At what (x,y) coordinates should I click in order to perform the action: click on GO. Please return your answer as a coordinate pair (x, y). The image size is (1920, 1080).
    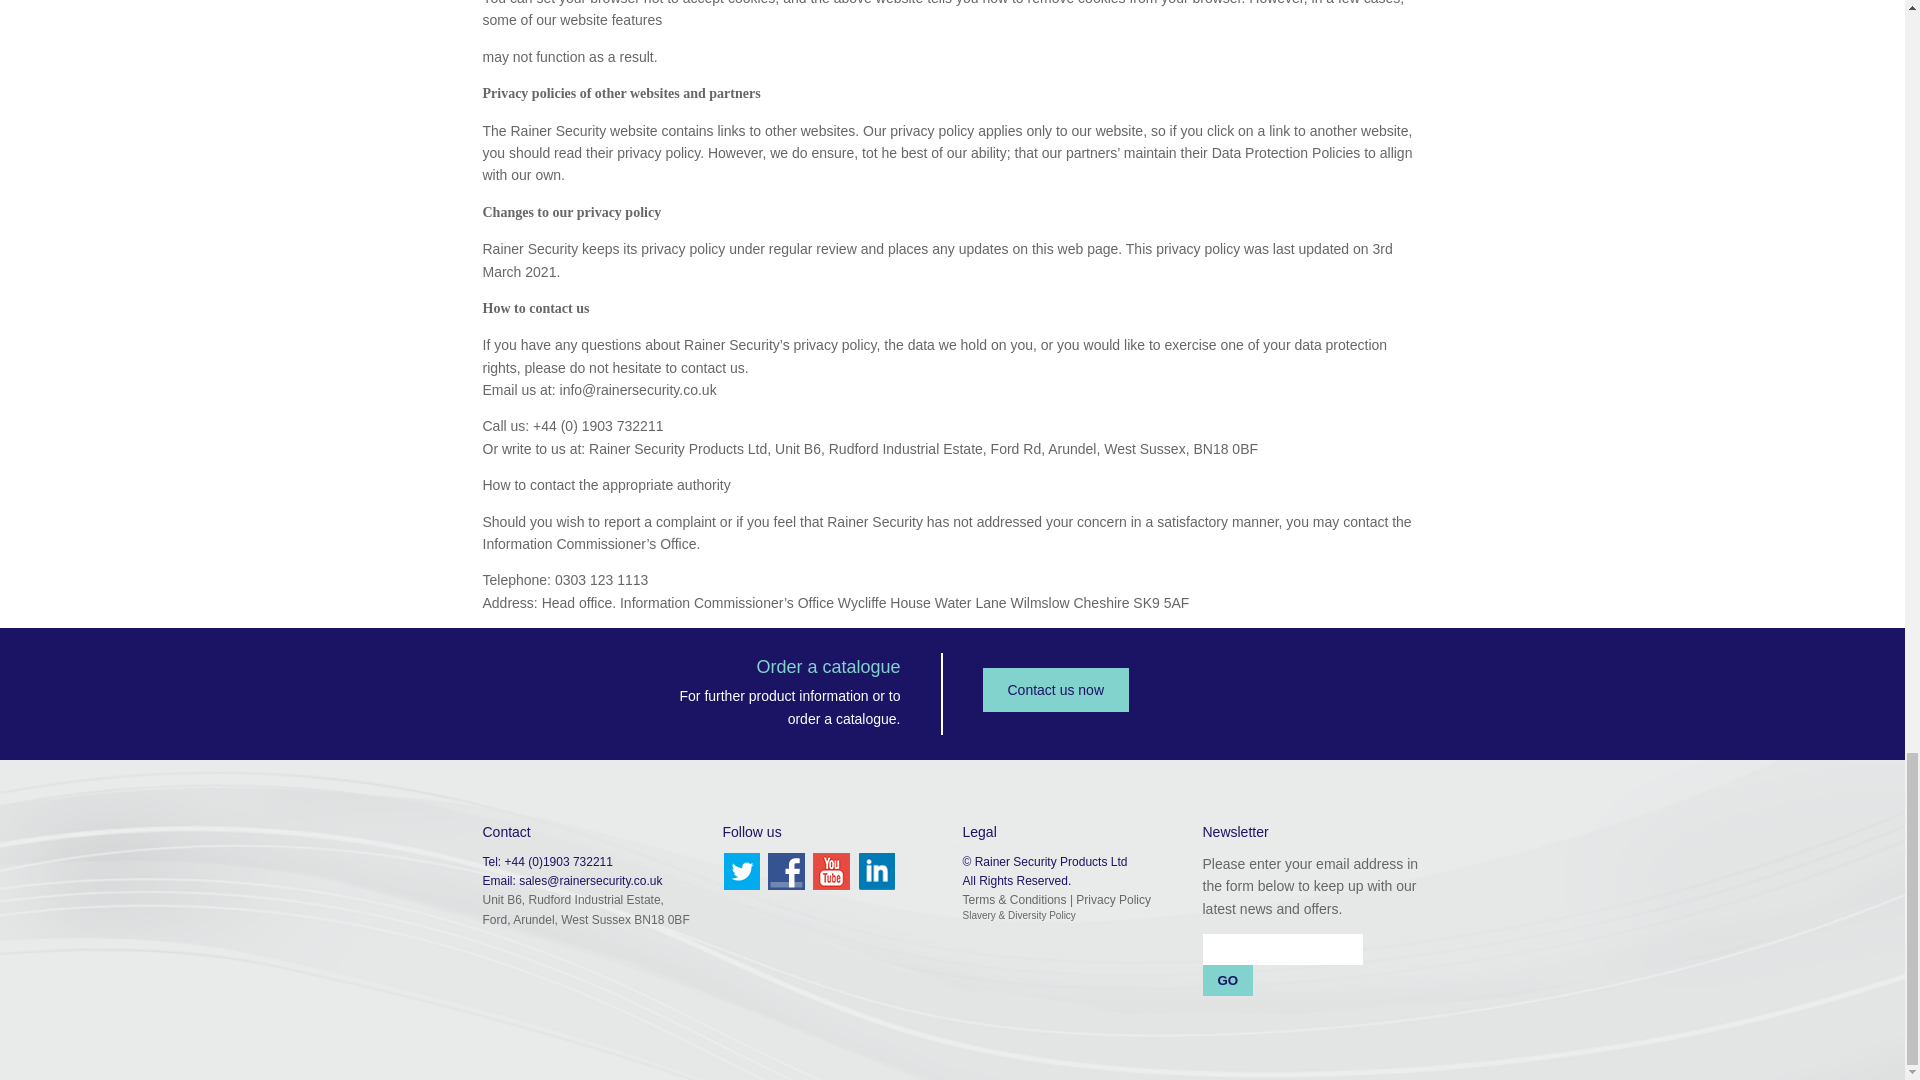
    Looking at the image, I should click on (1227, 980).